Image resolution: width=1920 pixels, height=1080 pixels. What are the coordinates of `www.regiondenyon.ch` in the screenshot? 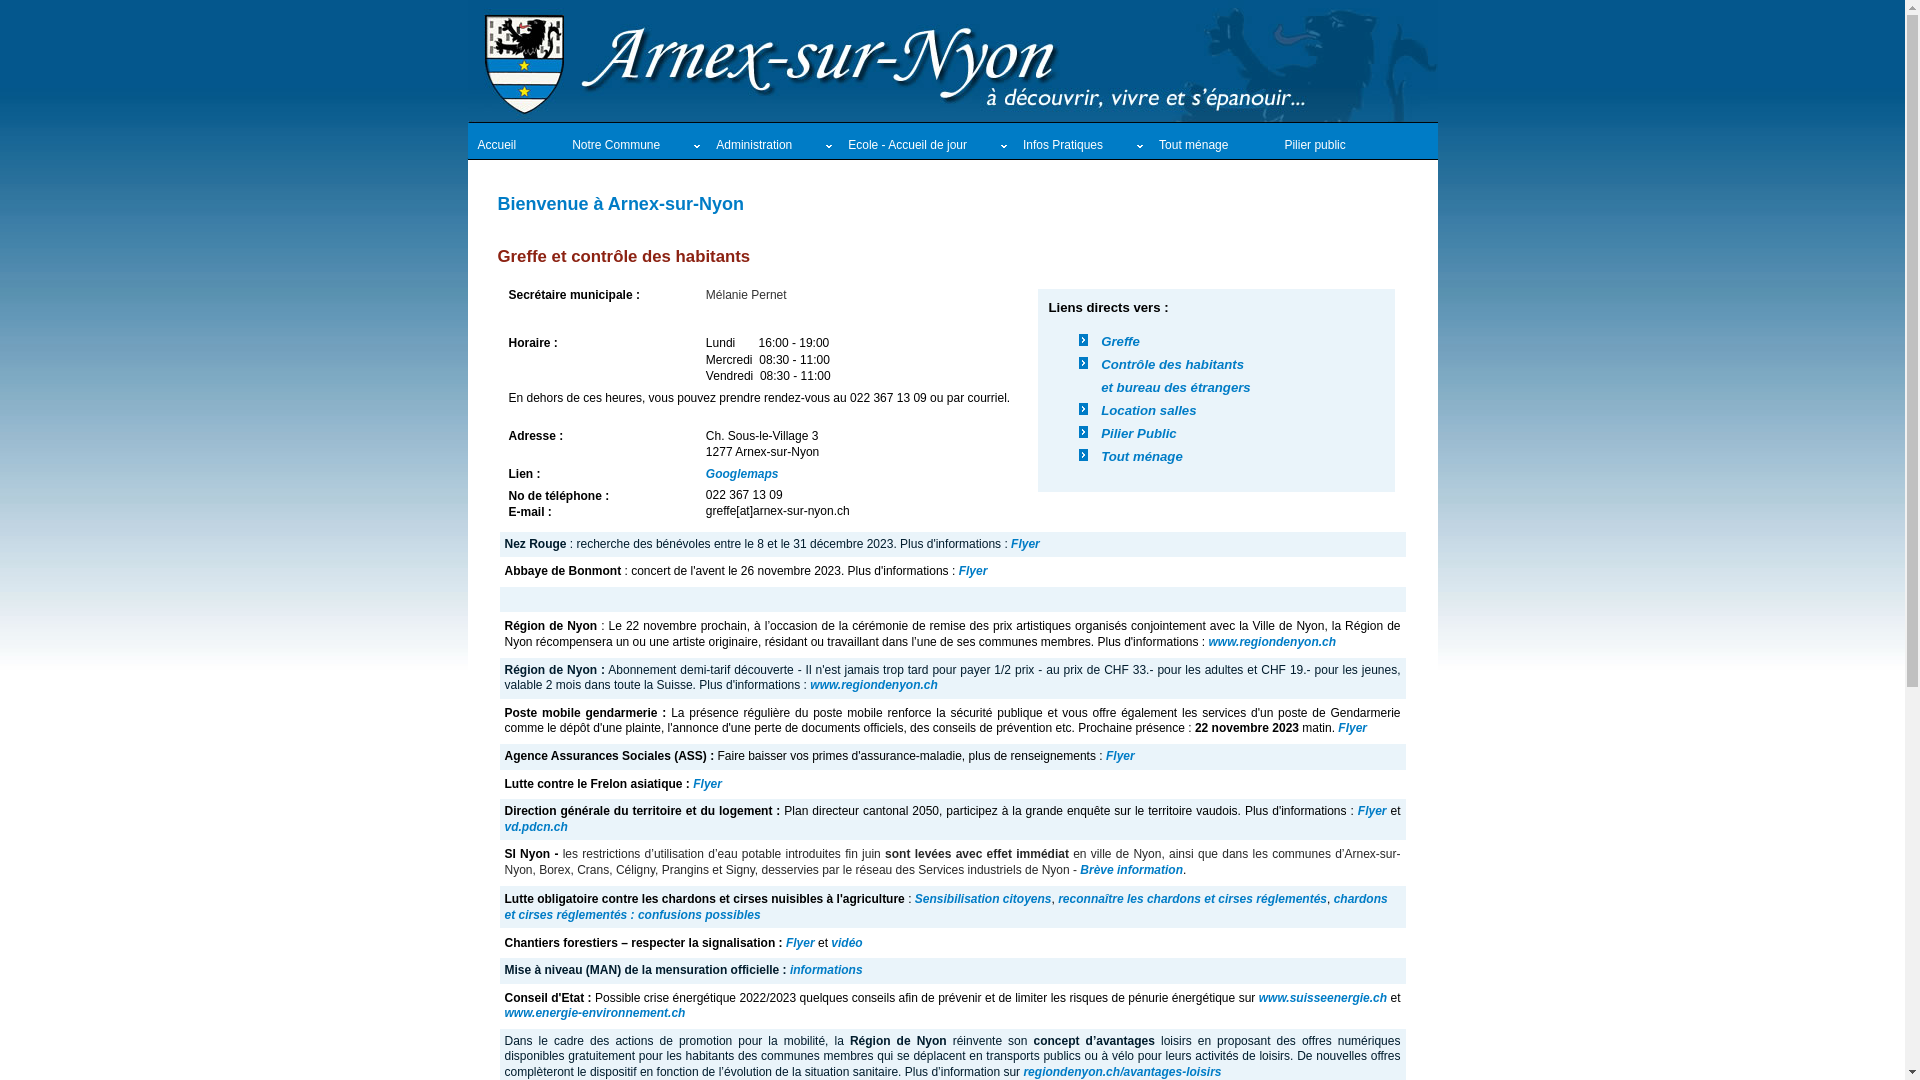 It's located at (874, 685).